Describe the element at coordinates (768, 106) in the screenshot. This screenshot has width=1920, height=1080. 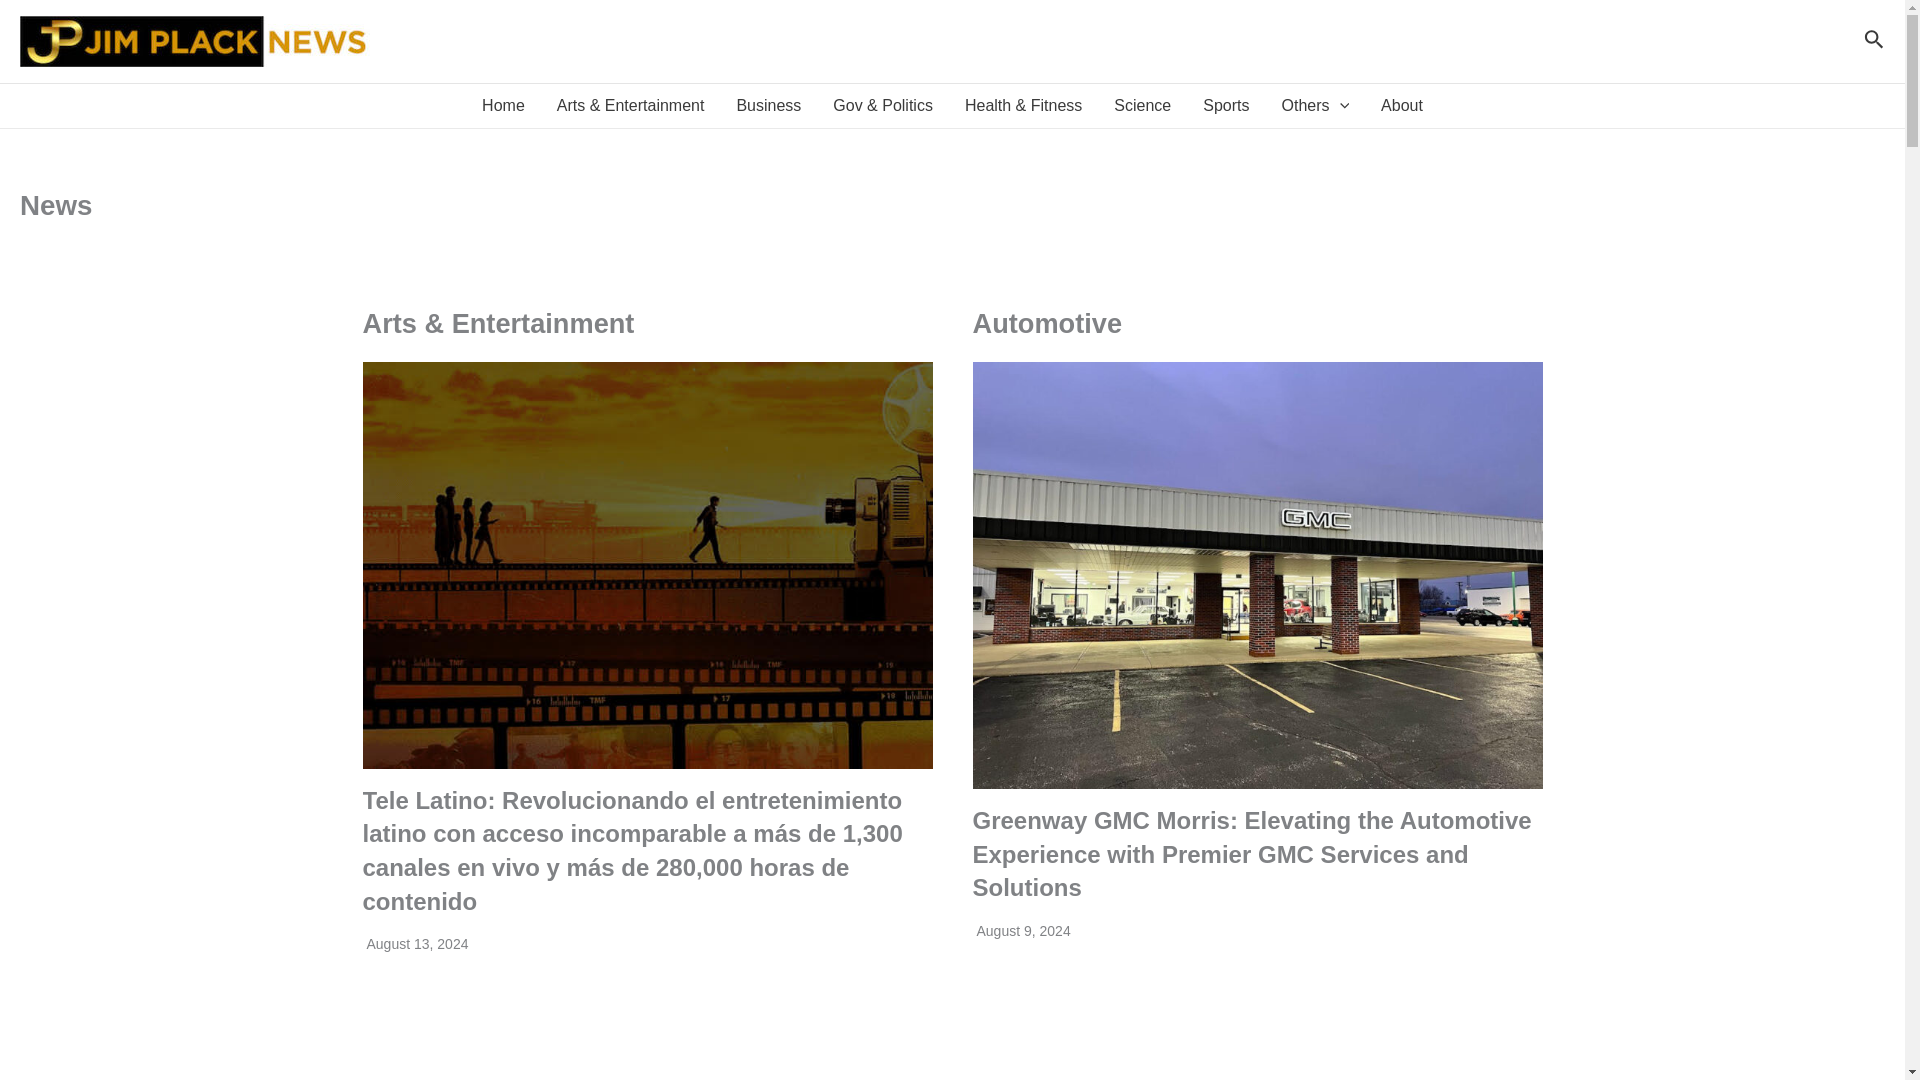
I see `Business` at that location.